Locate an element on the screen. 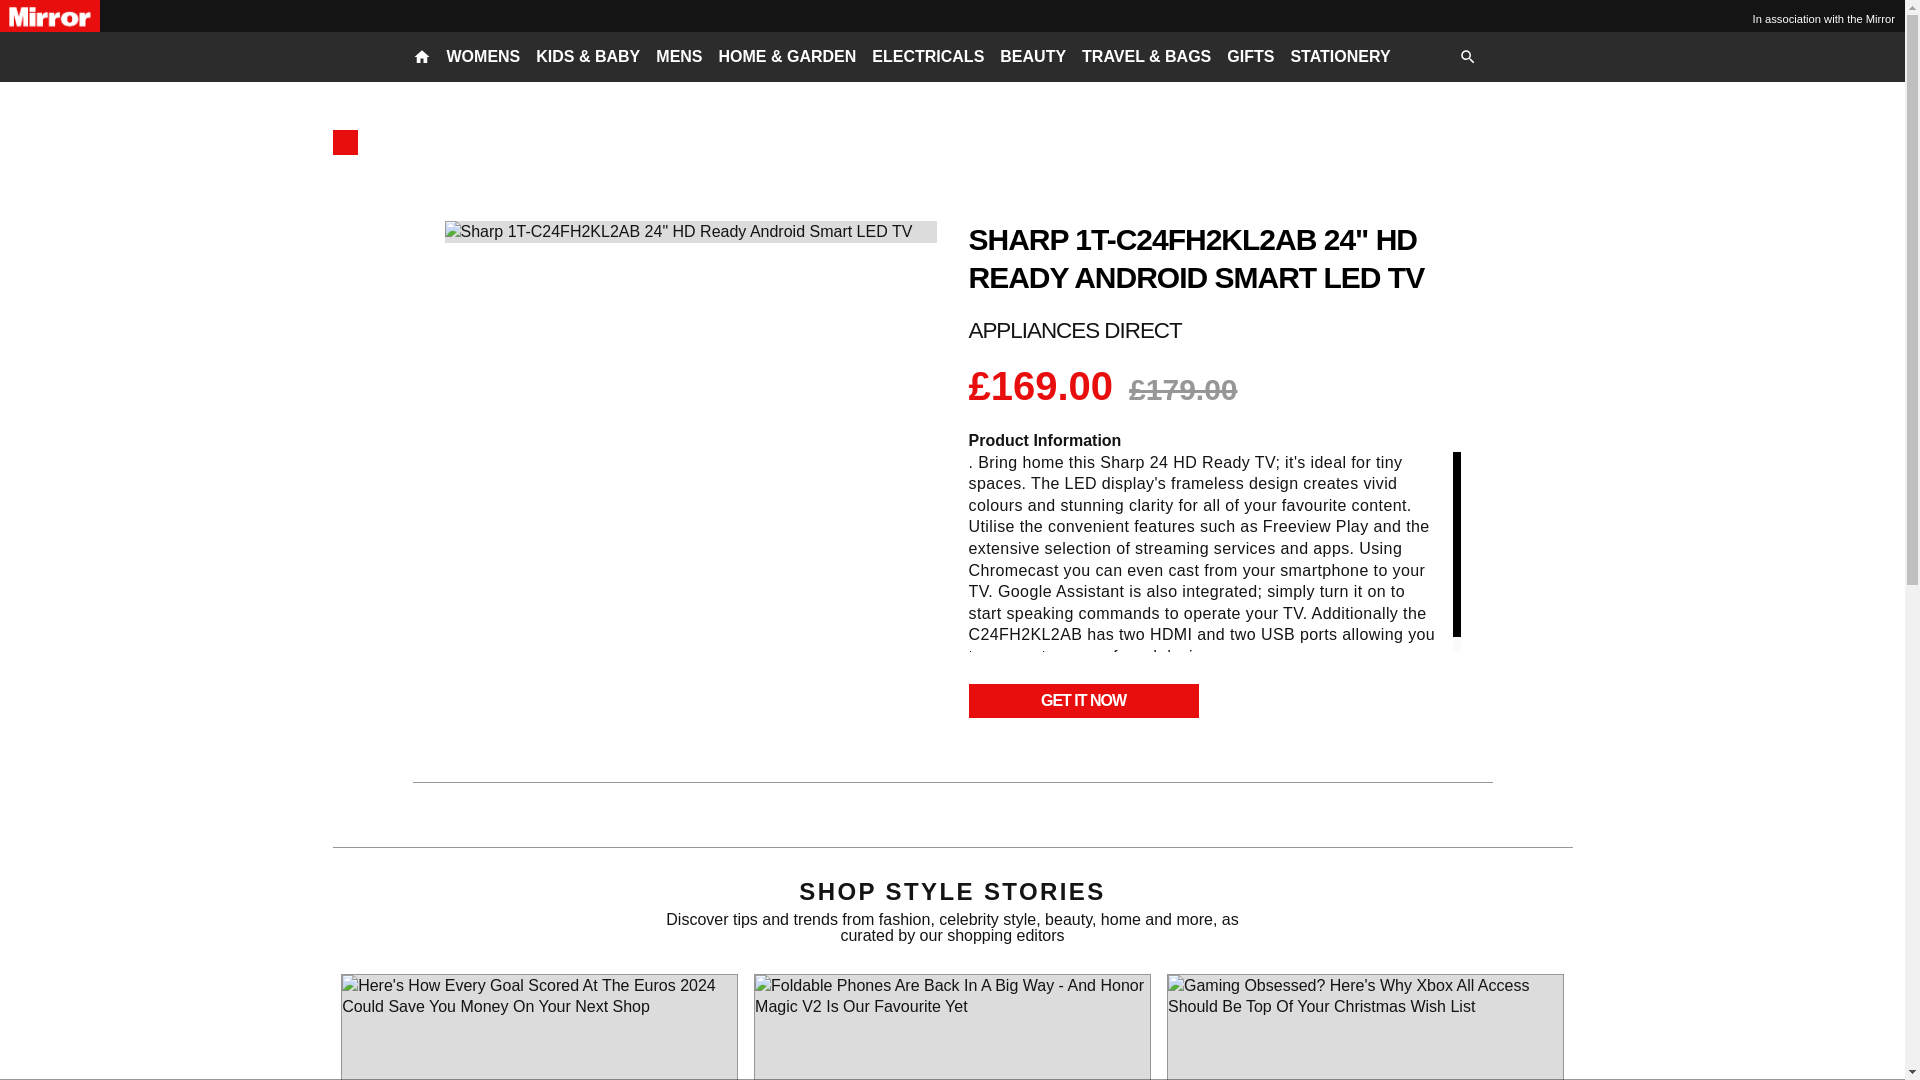 The height and width of the screenshot is (1080, 1920). WOMENS is located at coordinates (482, 57).